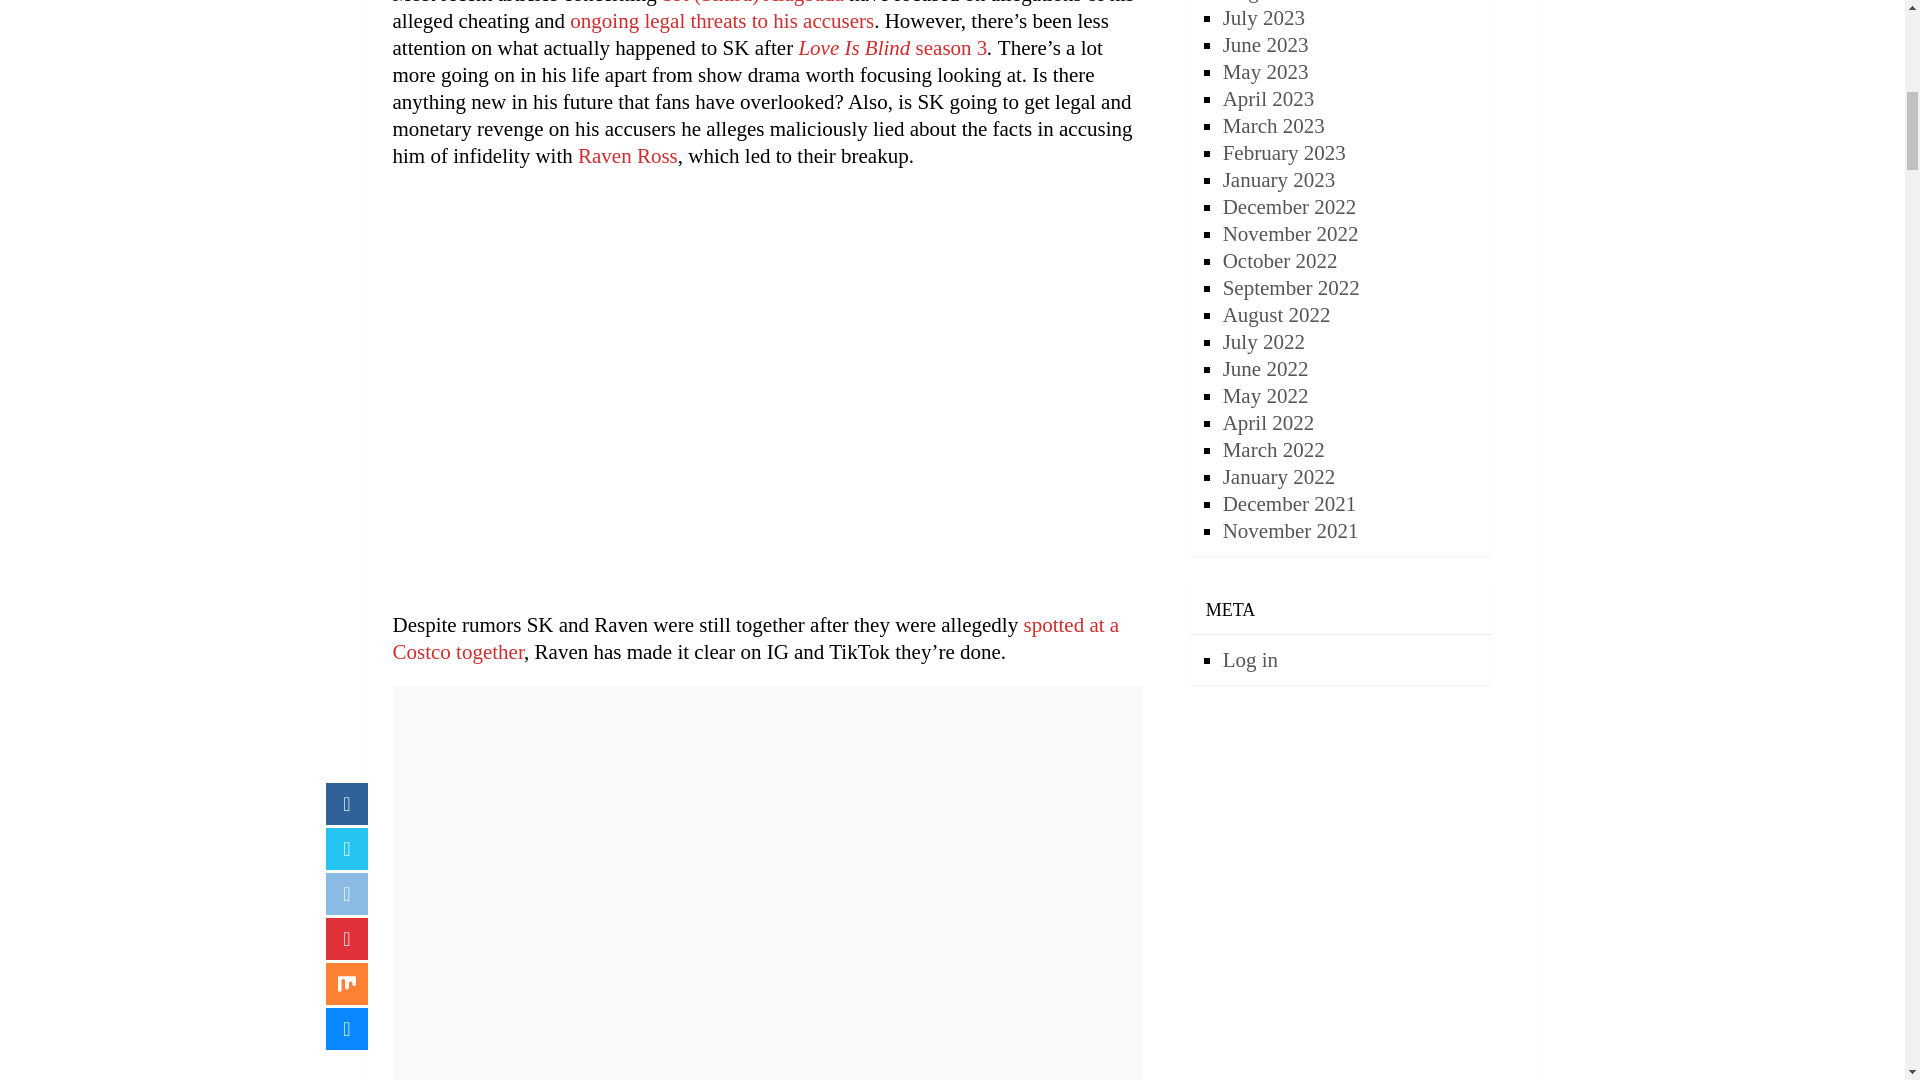  What do you see at coordinates (755, 638) in the screenshot?
I see `spotted at a Costco together` at bounding box center [755, 638].